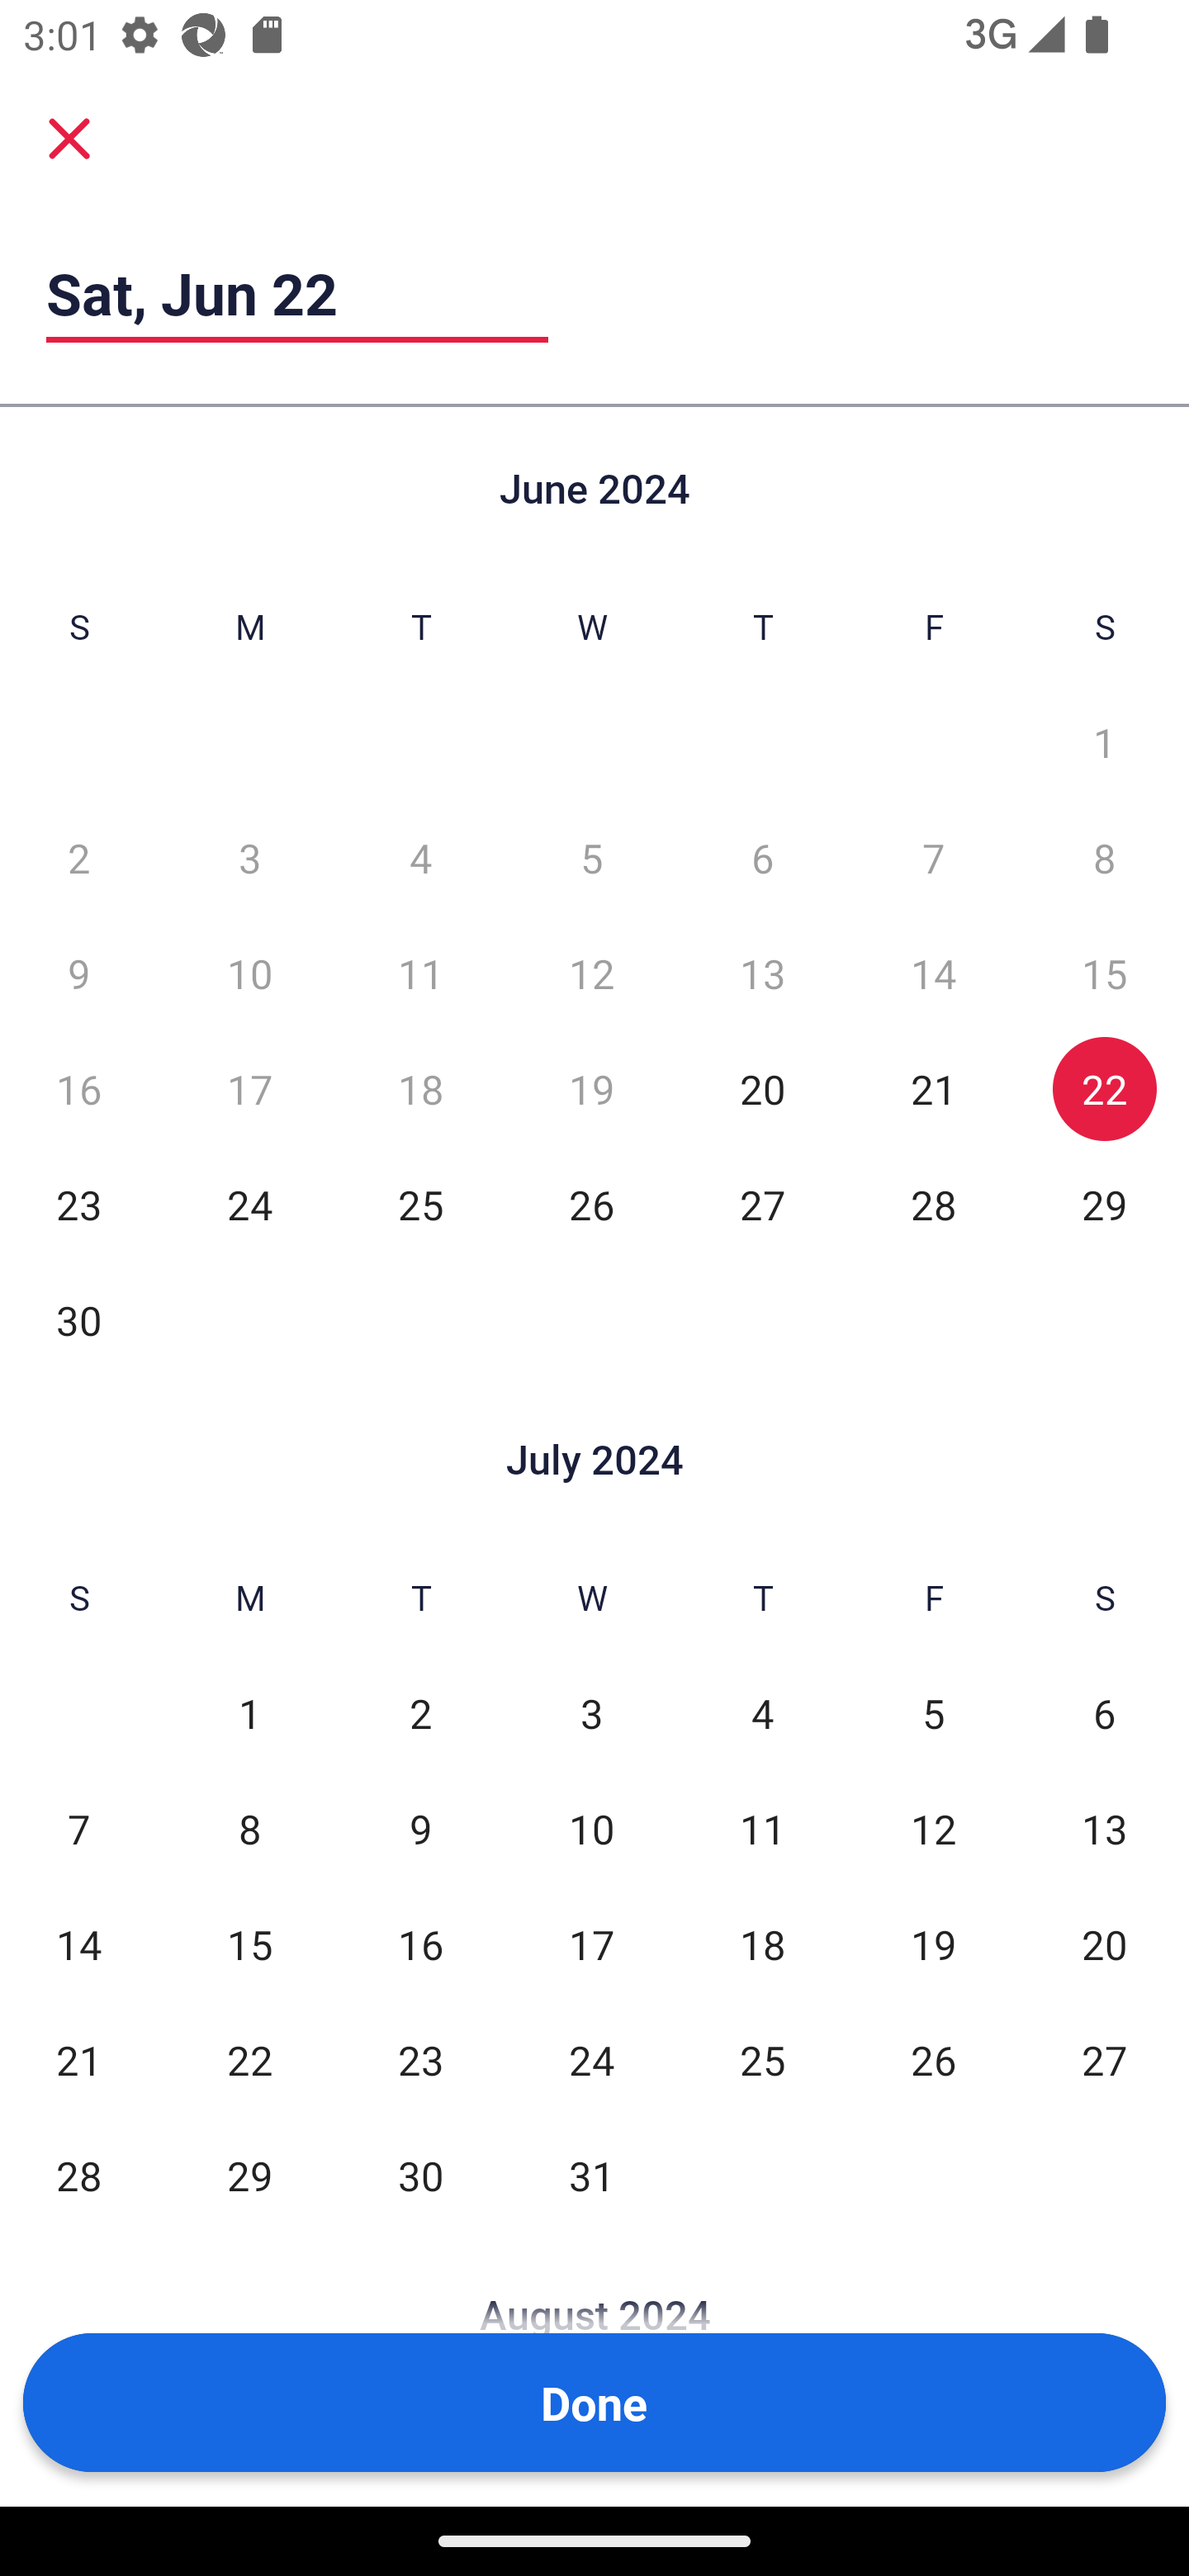  Describe the element at coordinates (249, 1204) in the screenshot. I see `24 Mon, Jun 24, Not Selected` at that location.